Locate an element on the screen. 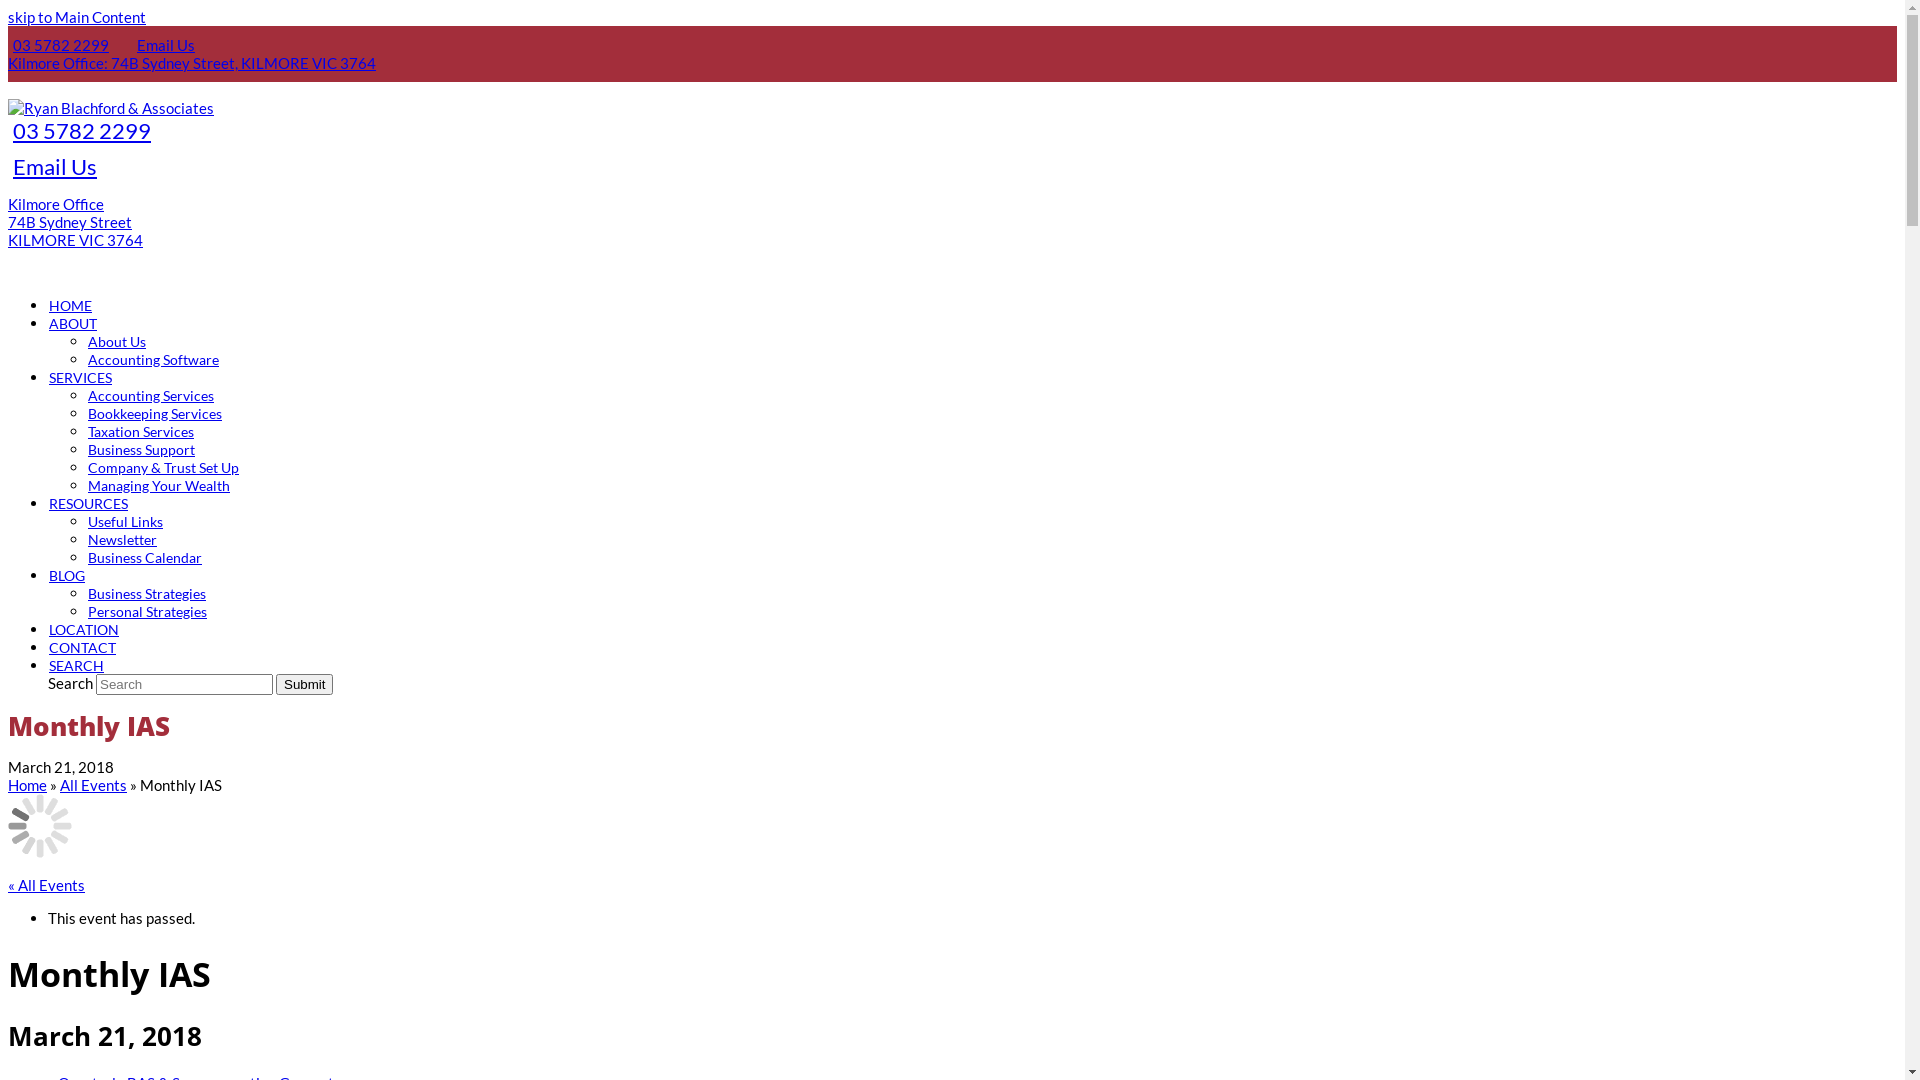 The image size is (1920, 1080). Business Calendar is located at coordinates (145, 557).